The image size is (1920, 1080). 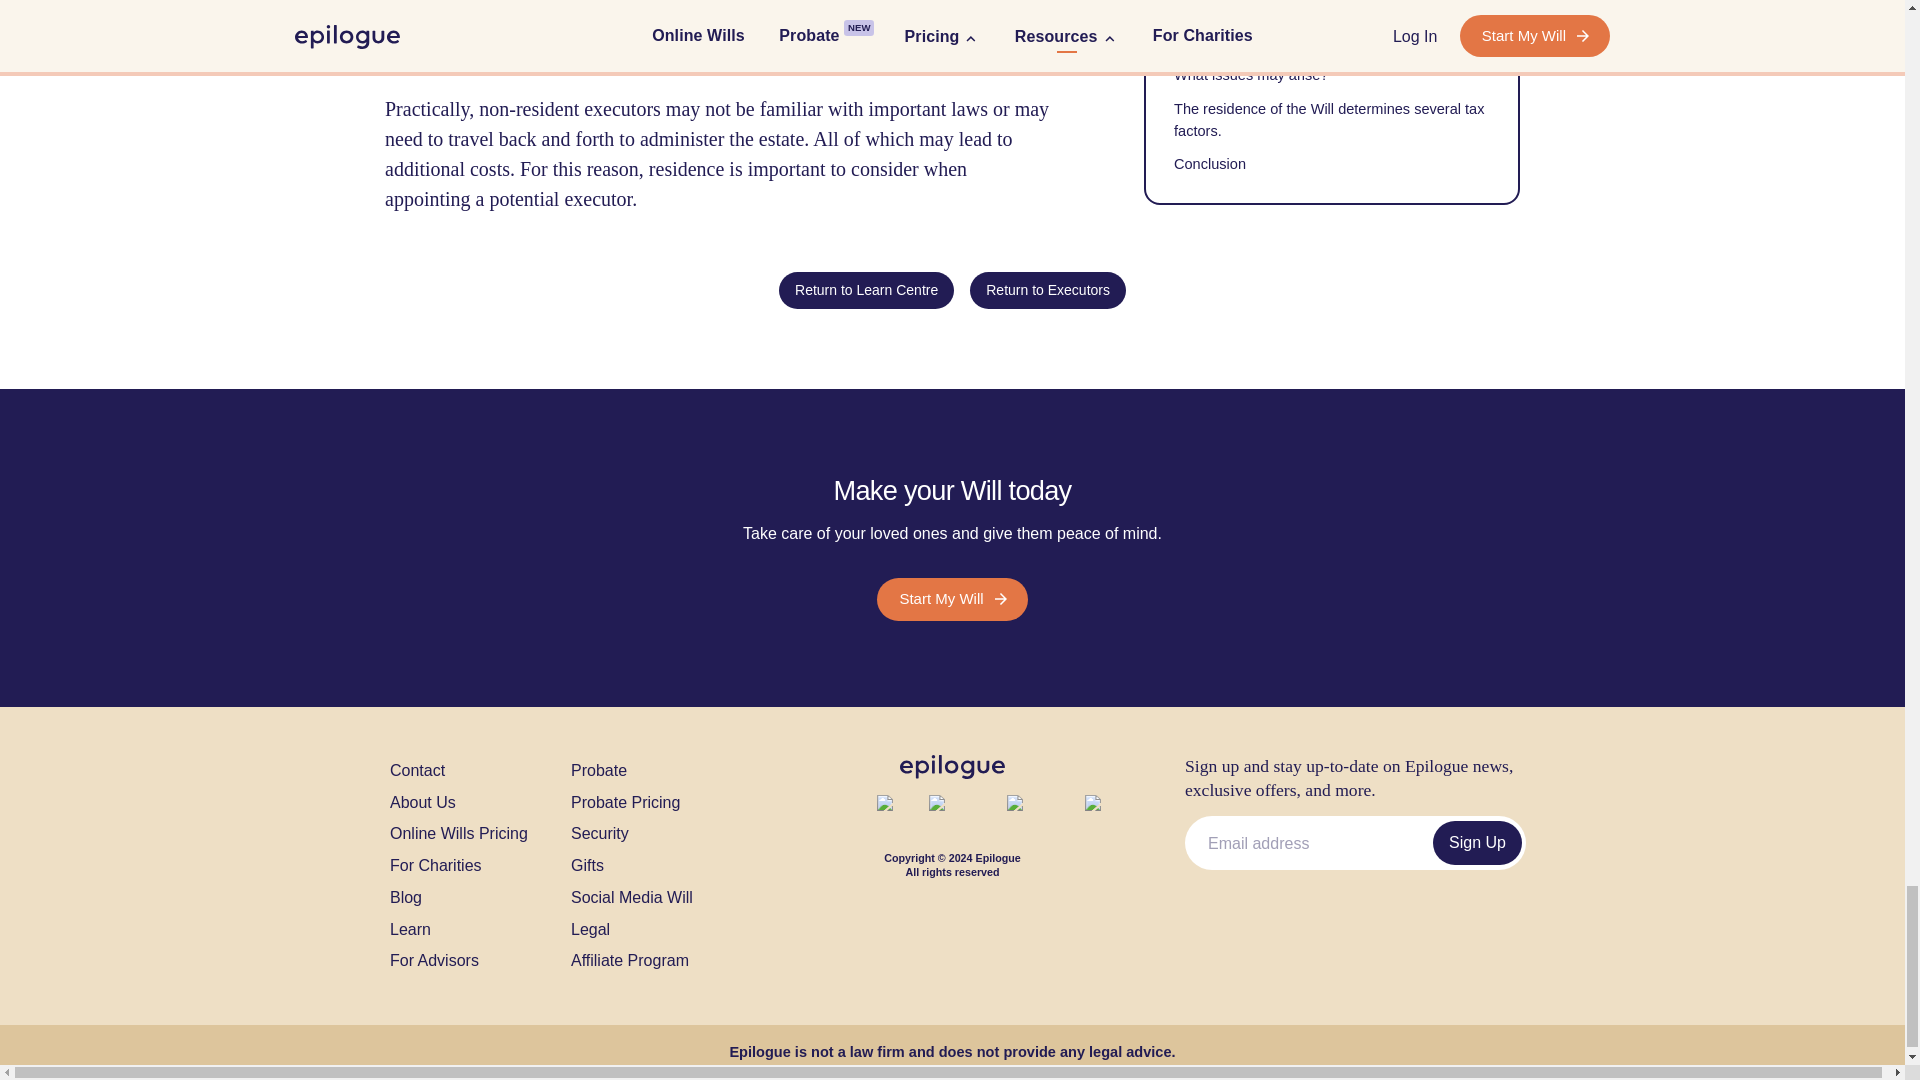 I want to click on Return to Learn Centre, so click(x=866, y=288).